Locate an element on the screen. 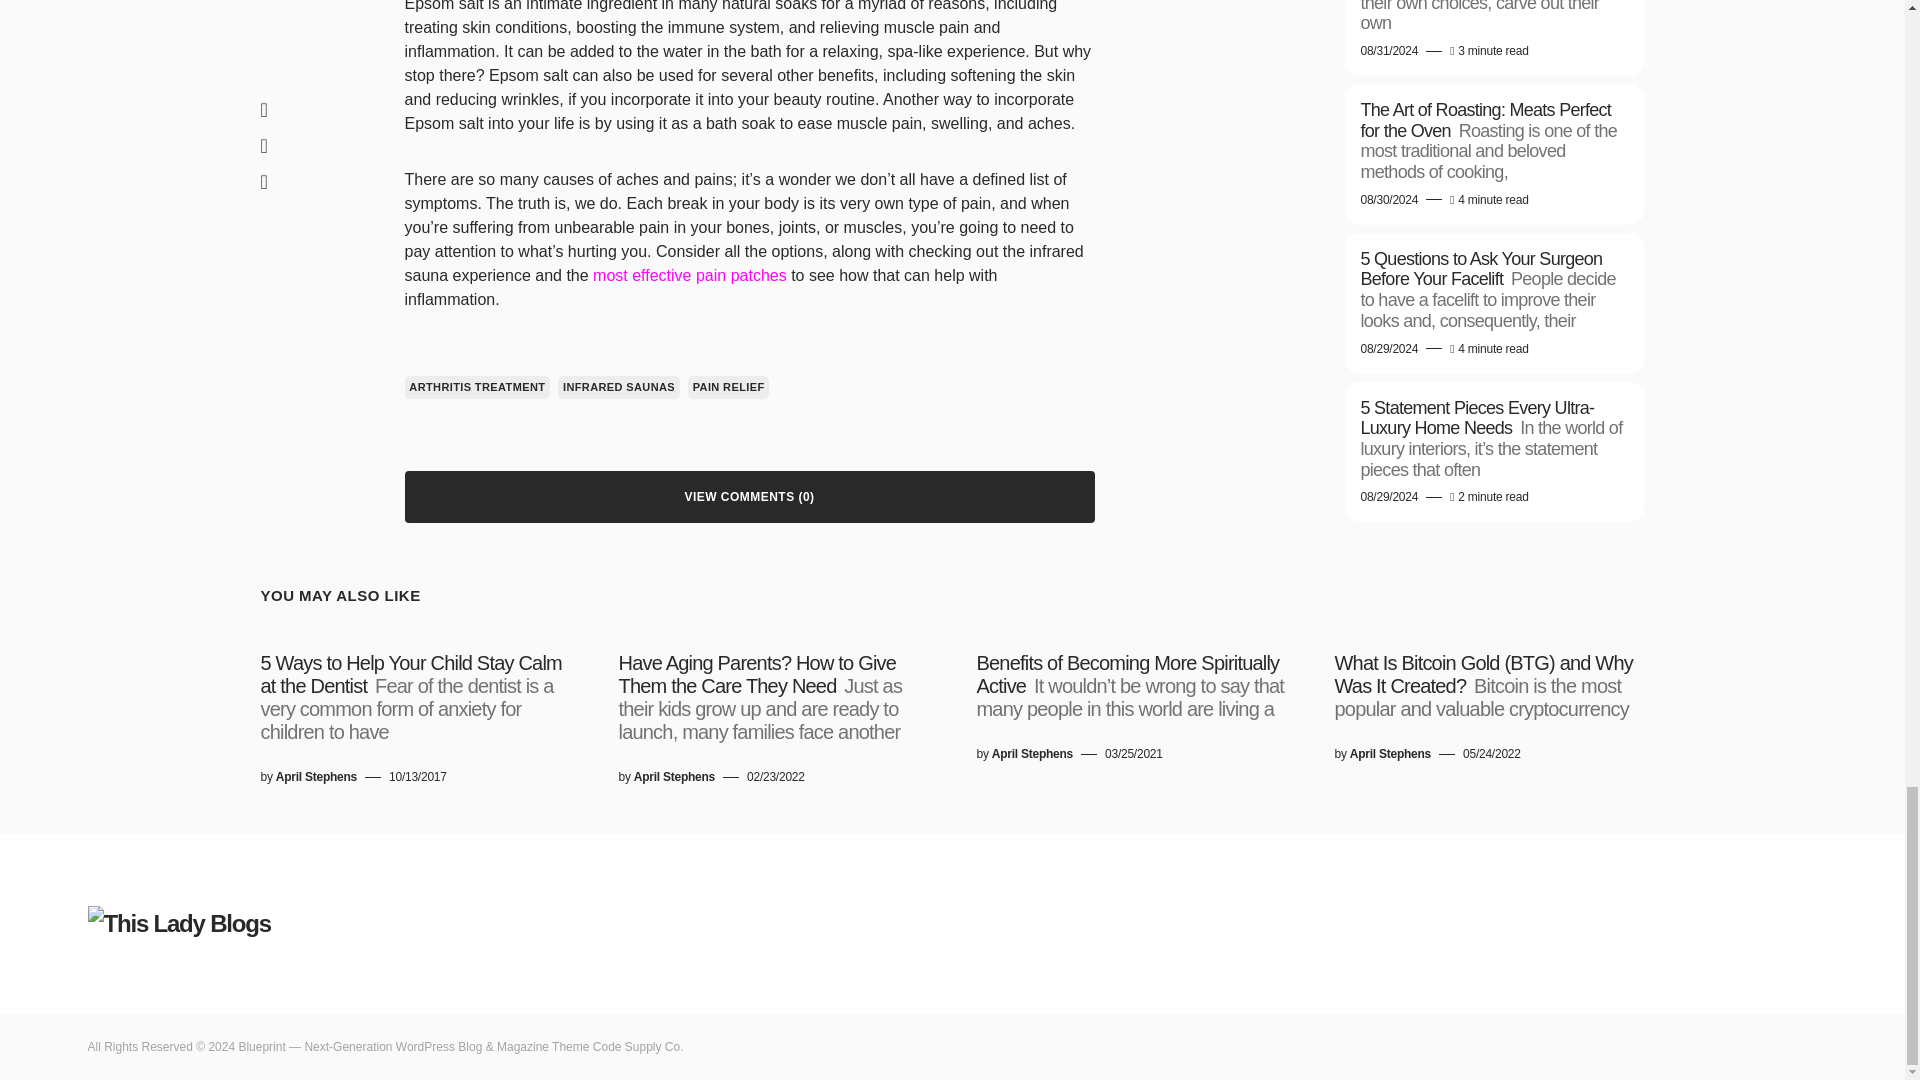 This screenshot has width=1920, height=1080. View all posts by April Stephens is located at coordinates (674, 776).